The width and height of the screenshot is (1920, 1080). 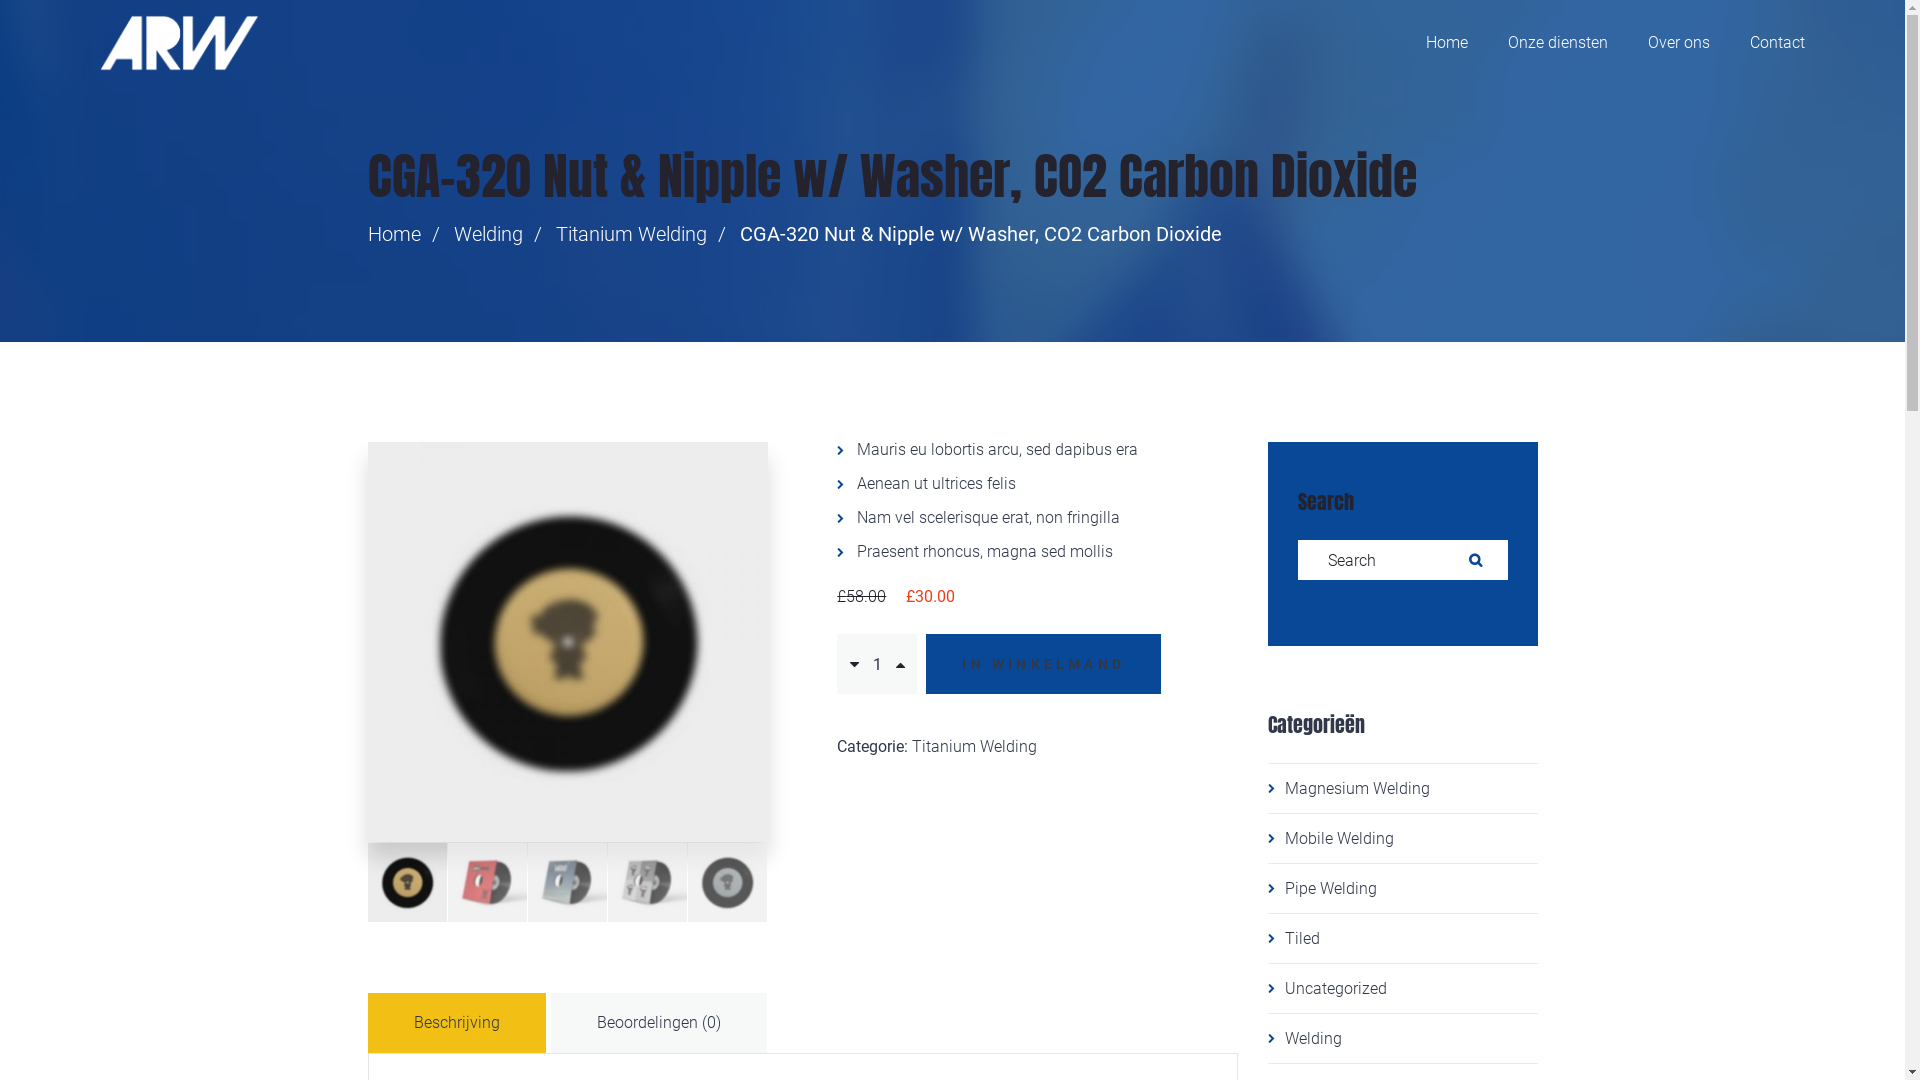 What do you see at coordinates (1403, 938) in the screenshot?
I see `Tiled` at bounding box center [1403, 938].